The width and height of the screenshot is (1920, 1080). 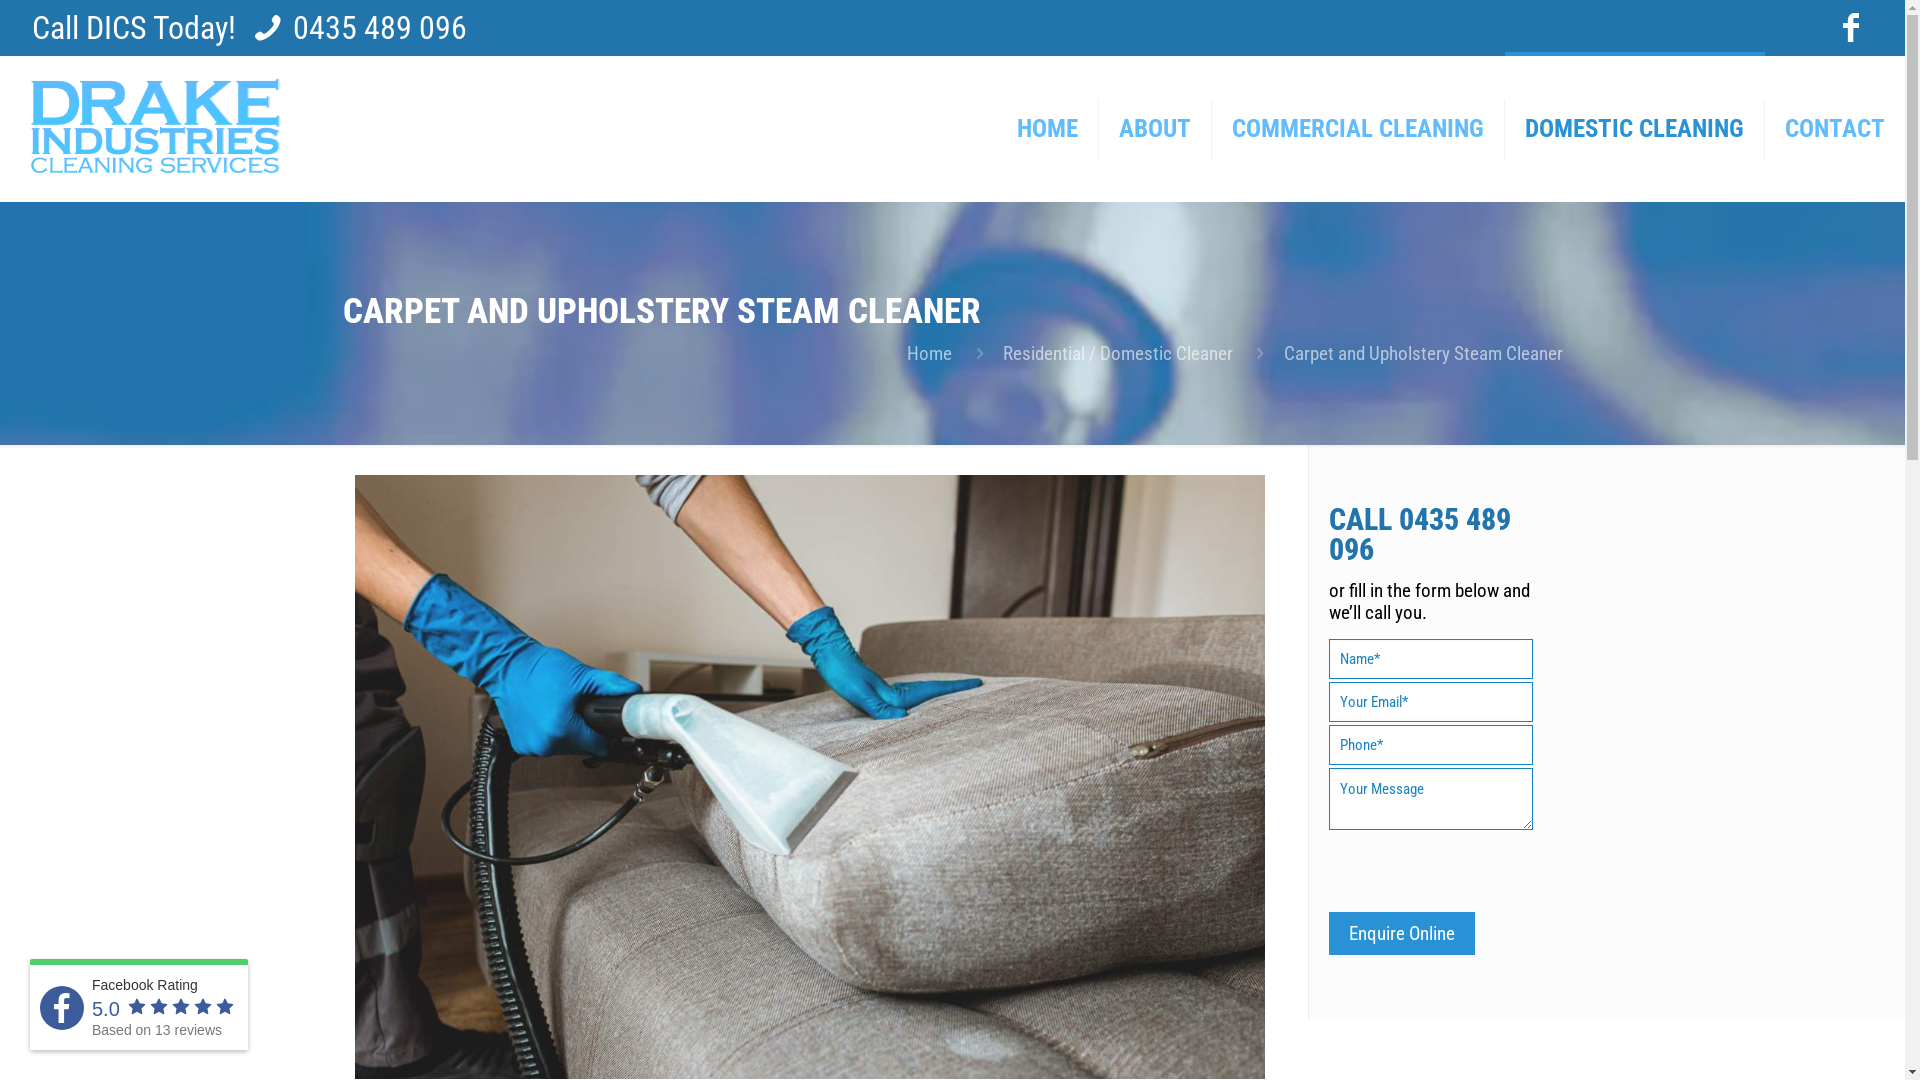 What do you see at coordinates (1835, 128) in the screenshot?
I see `CONTACT` at bounding box center [1835, 128].